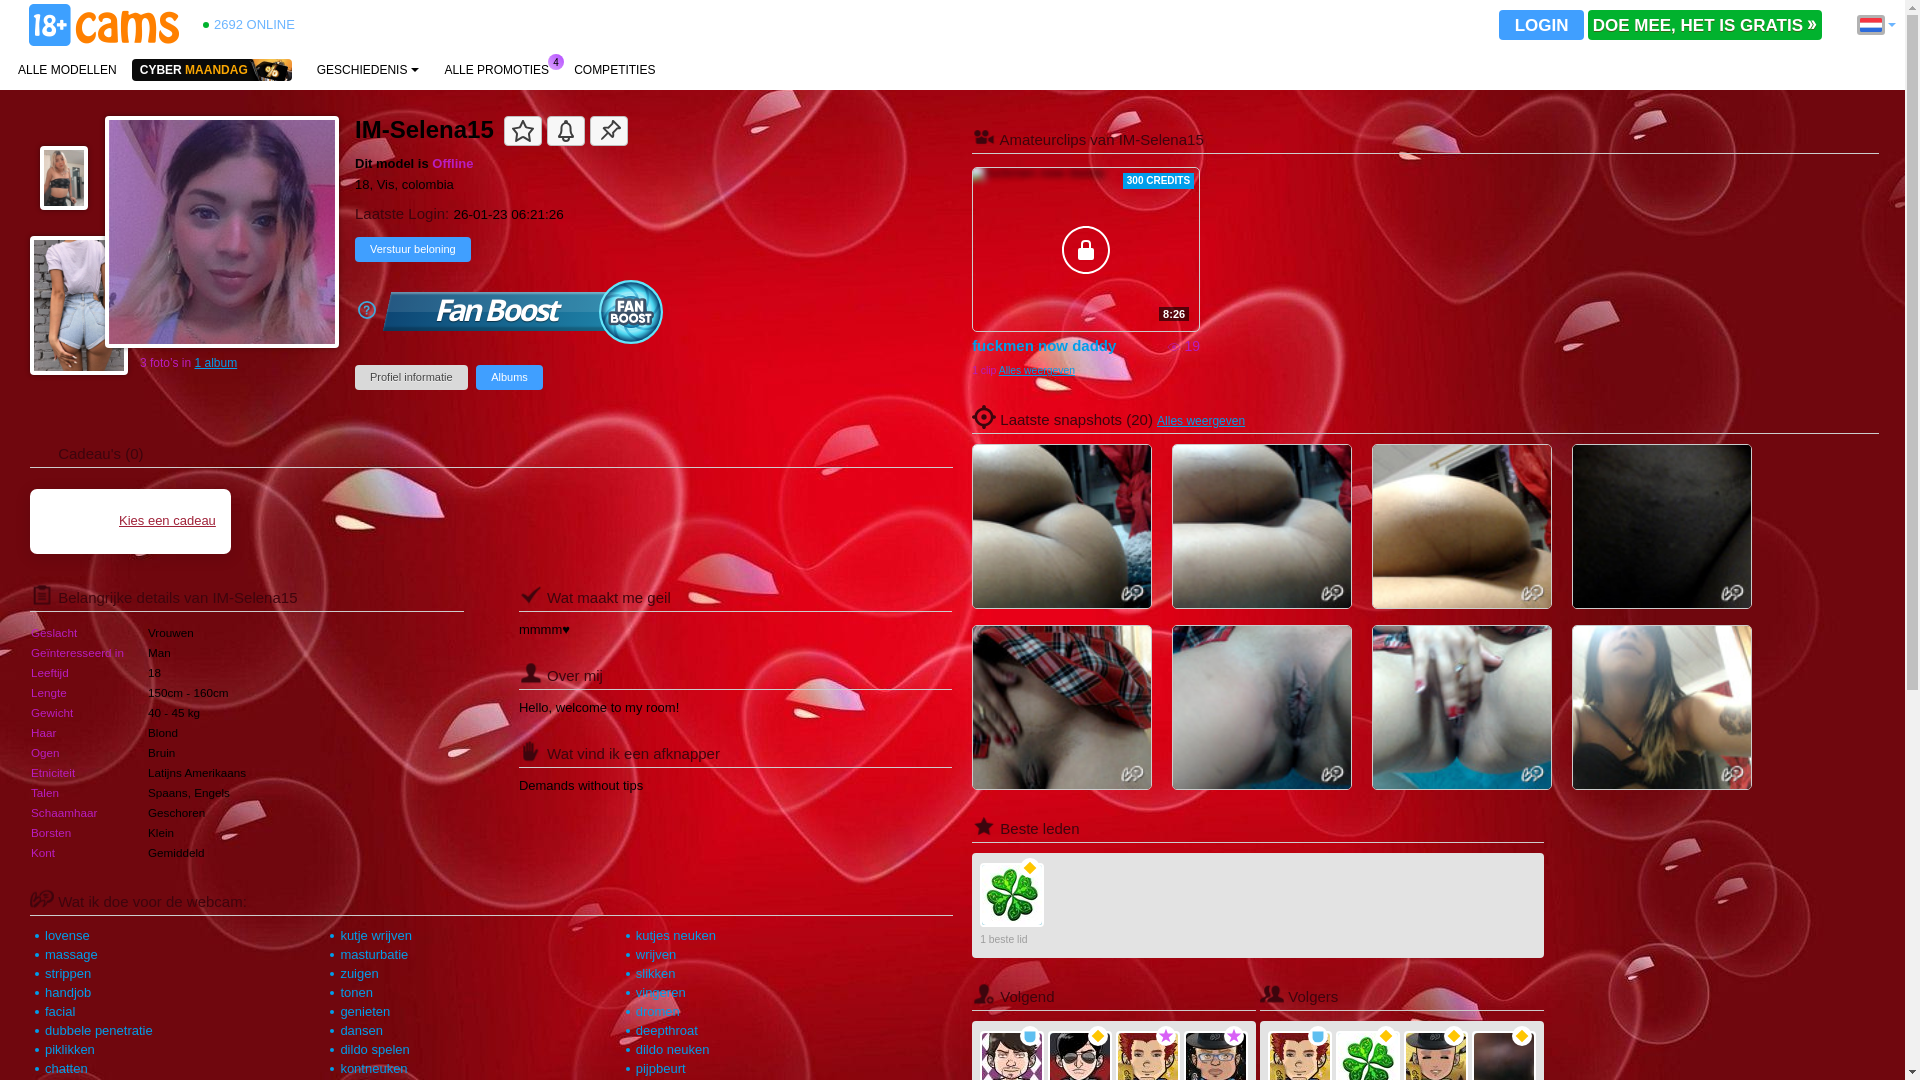  Describe the element at coordinates (661, 992) in the screenshot. I see `vingeren` at that location.